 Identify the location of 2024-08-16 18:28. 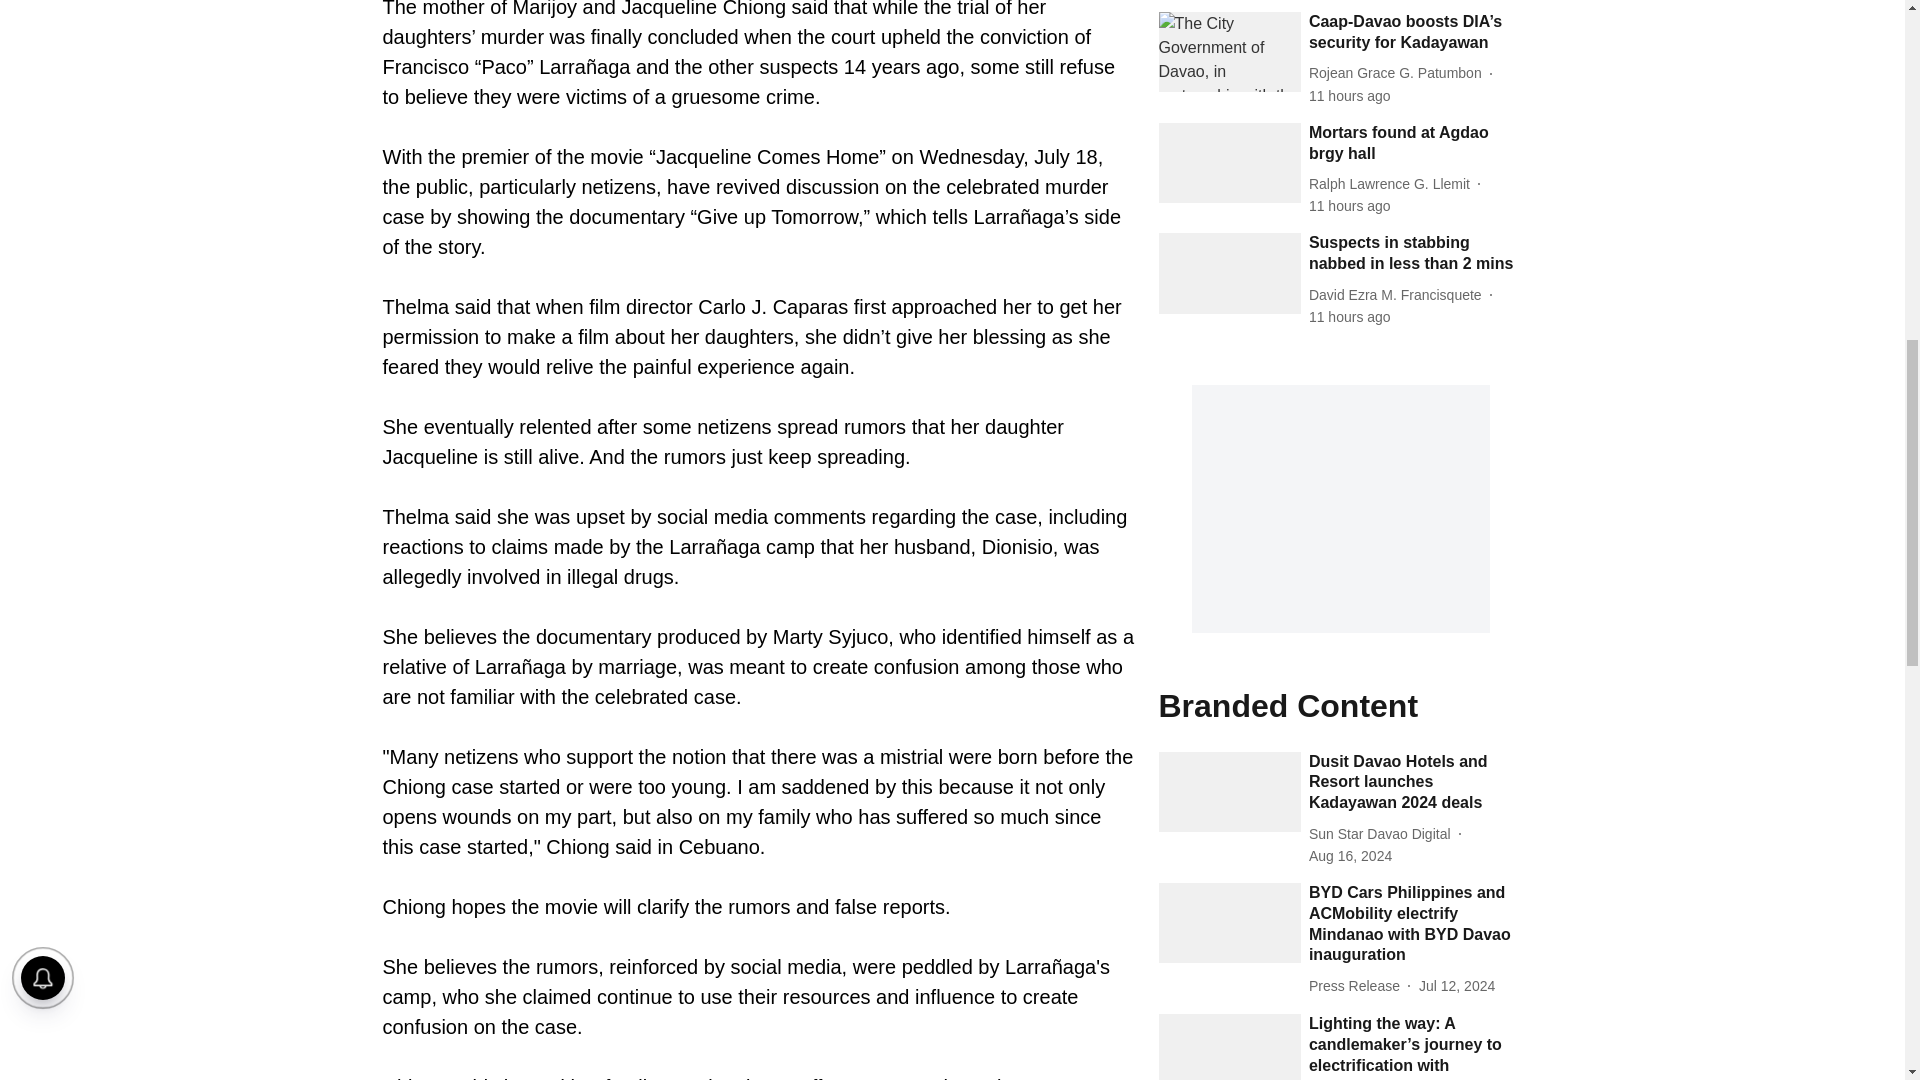
(1350, 317).